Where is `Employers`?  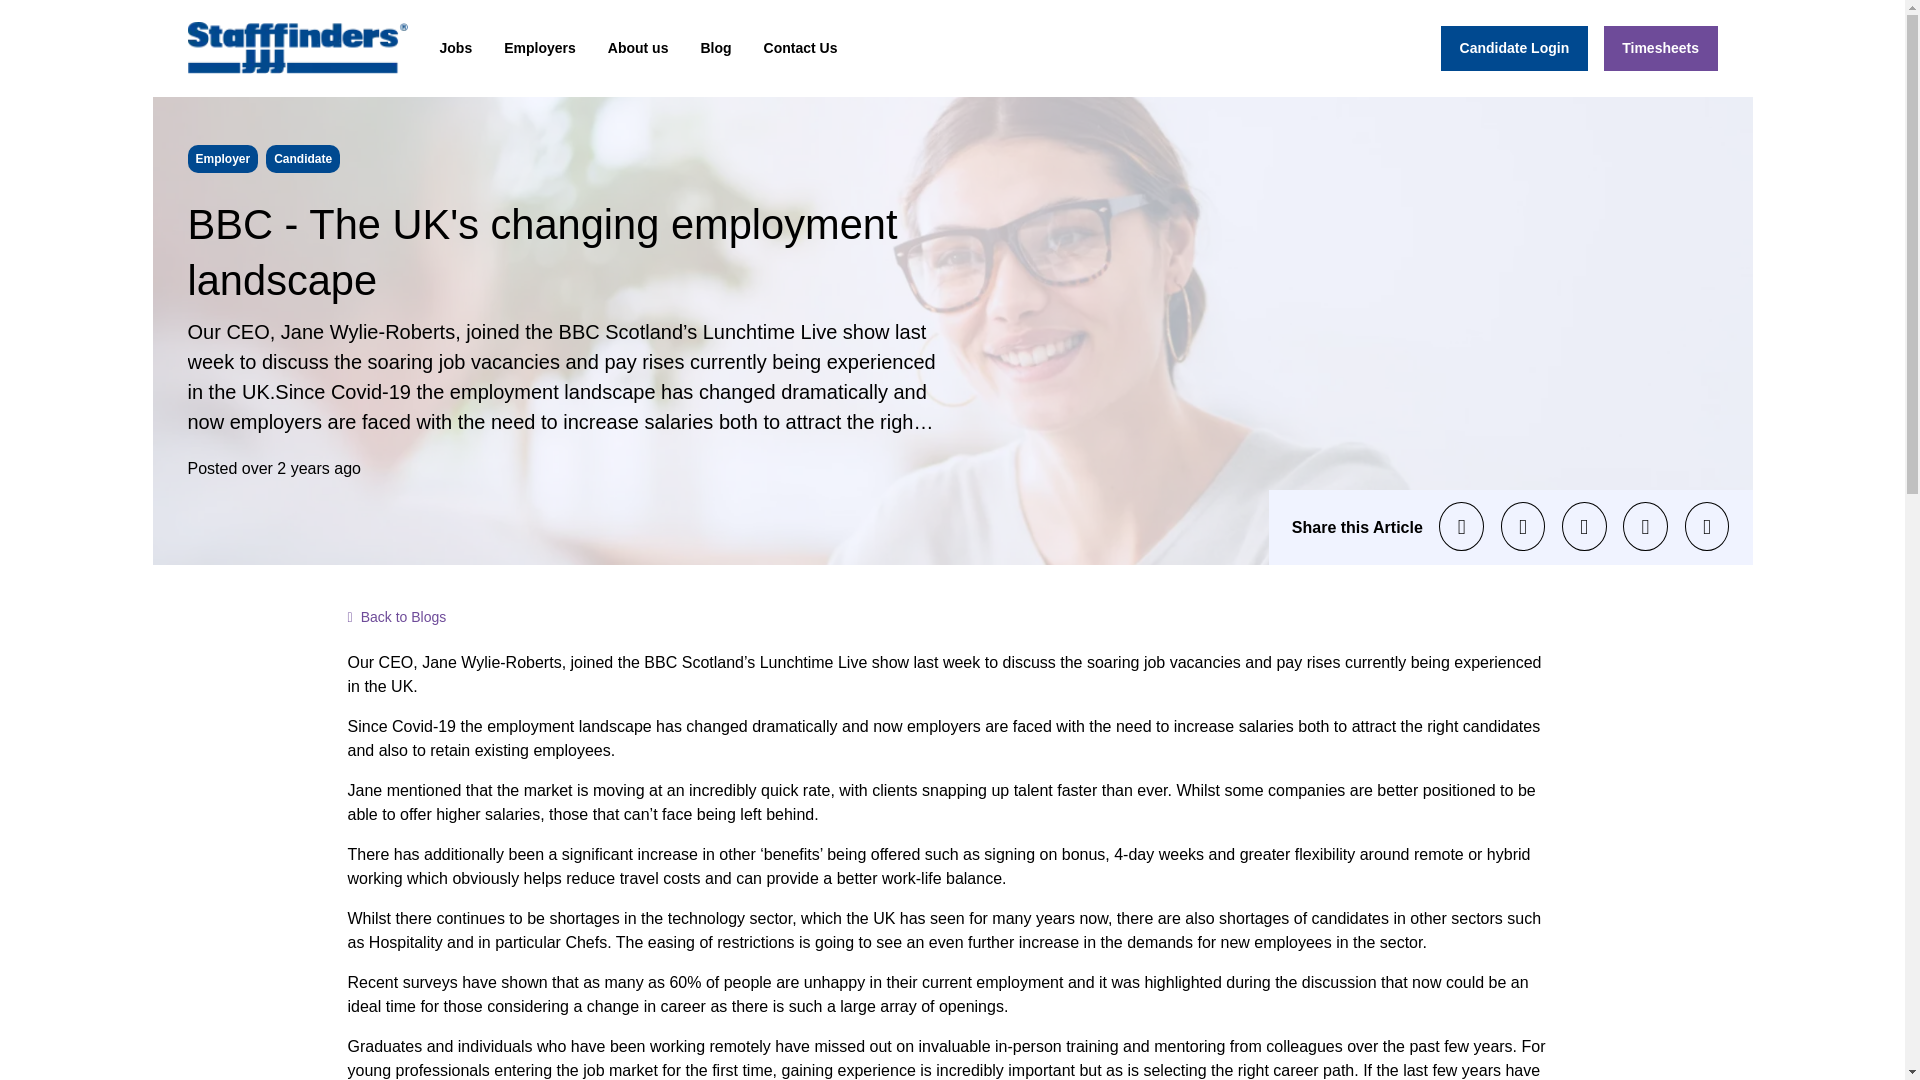
Employers is located at coordinates (539, 48).